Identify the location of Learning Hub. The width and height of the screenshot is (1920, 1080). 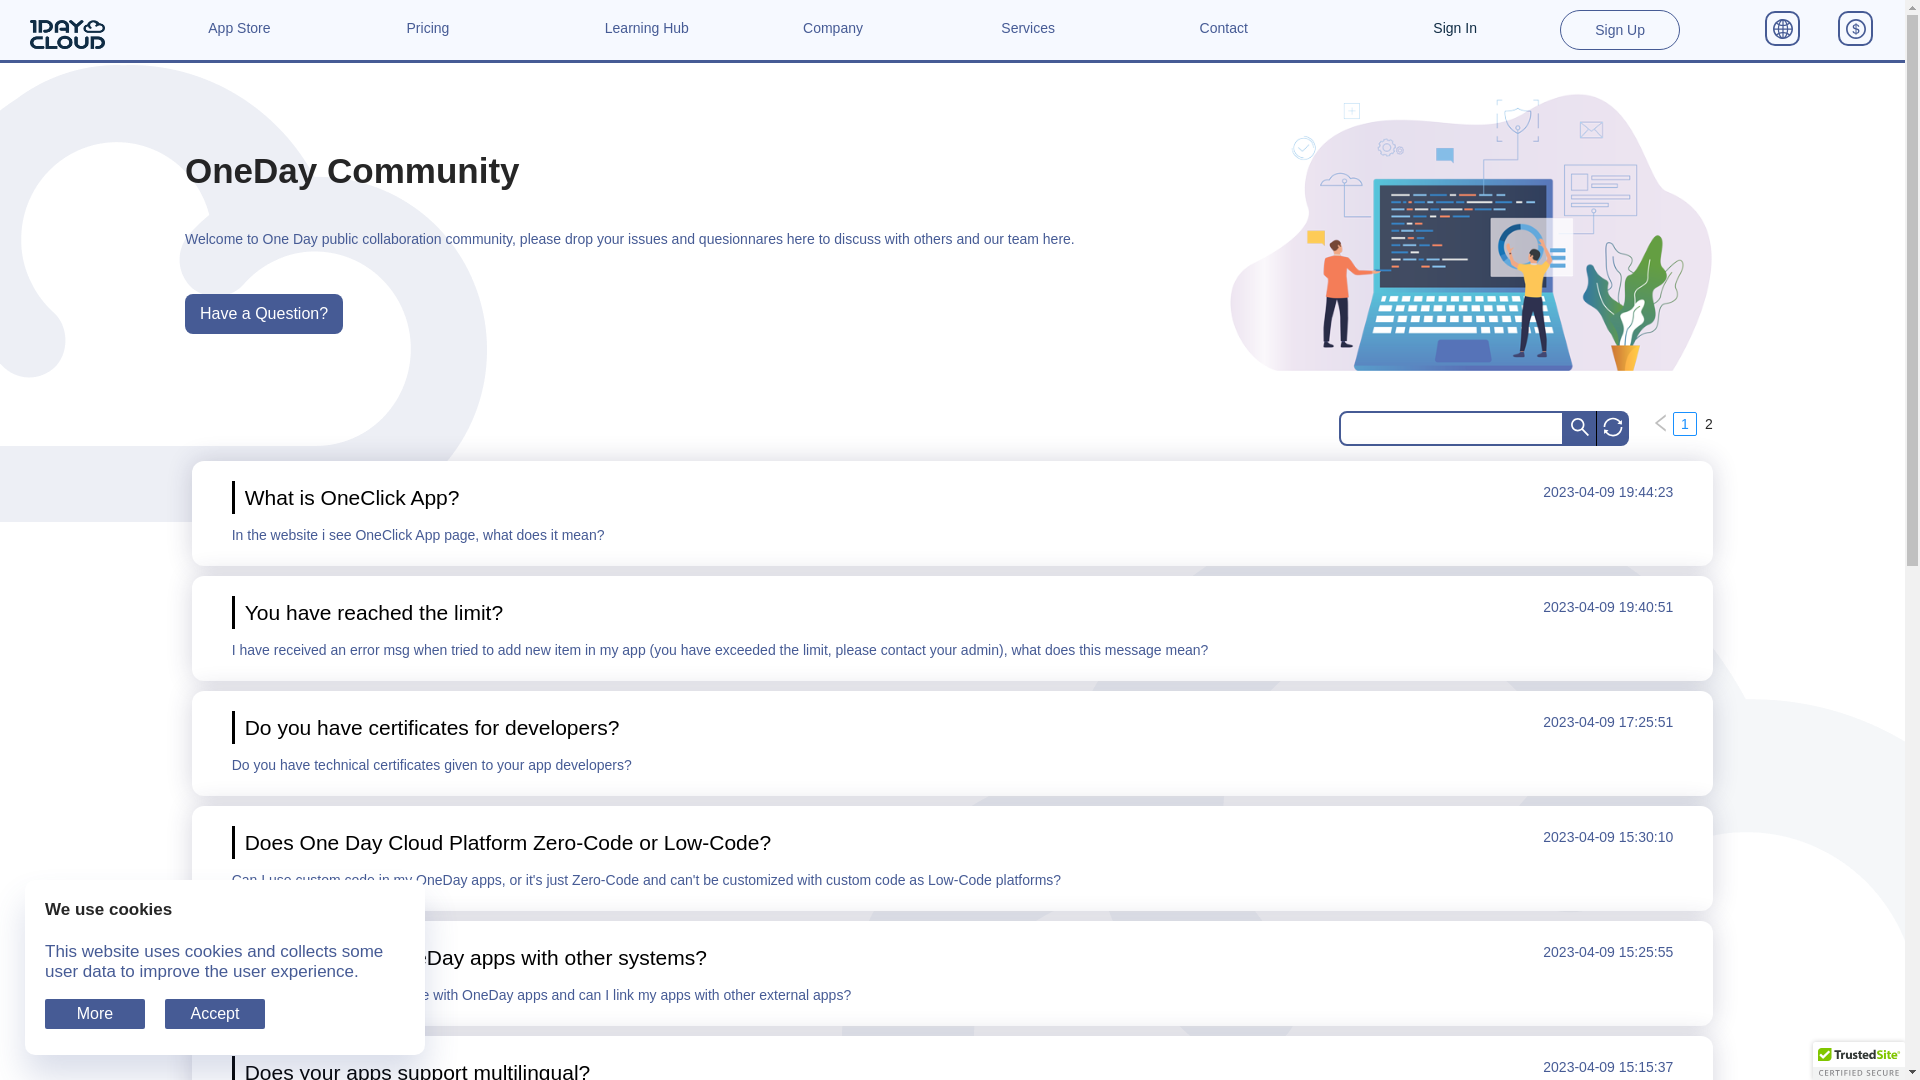
(647, 35).